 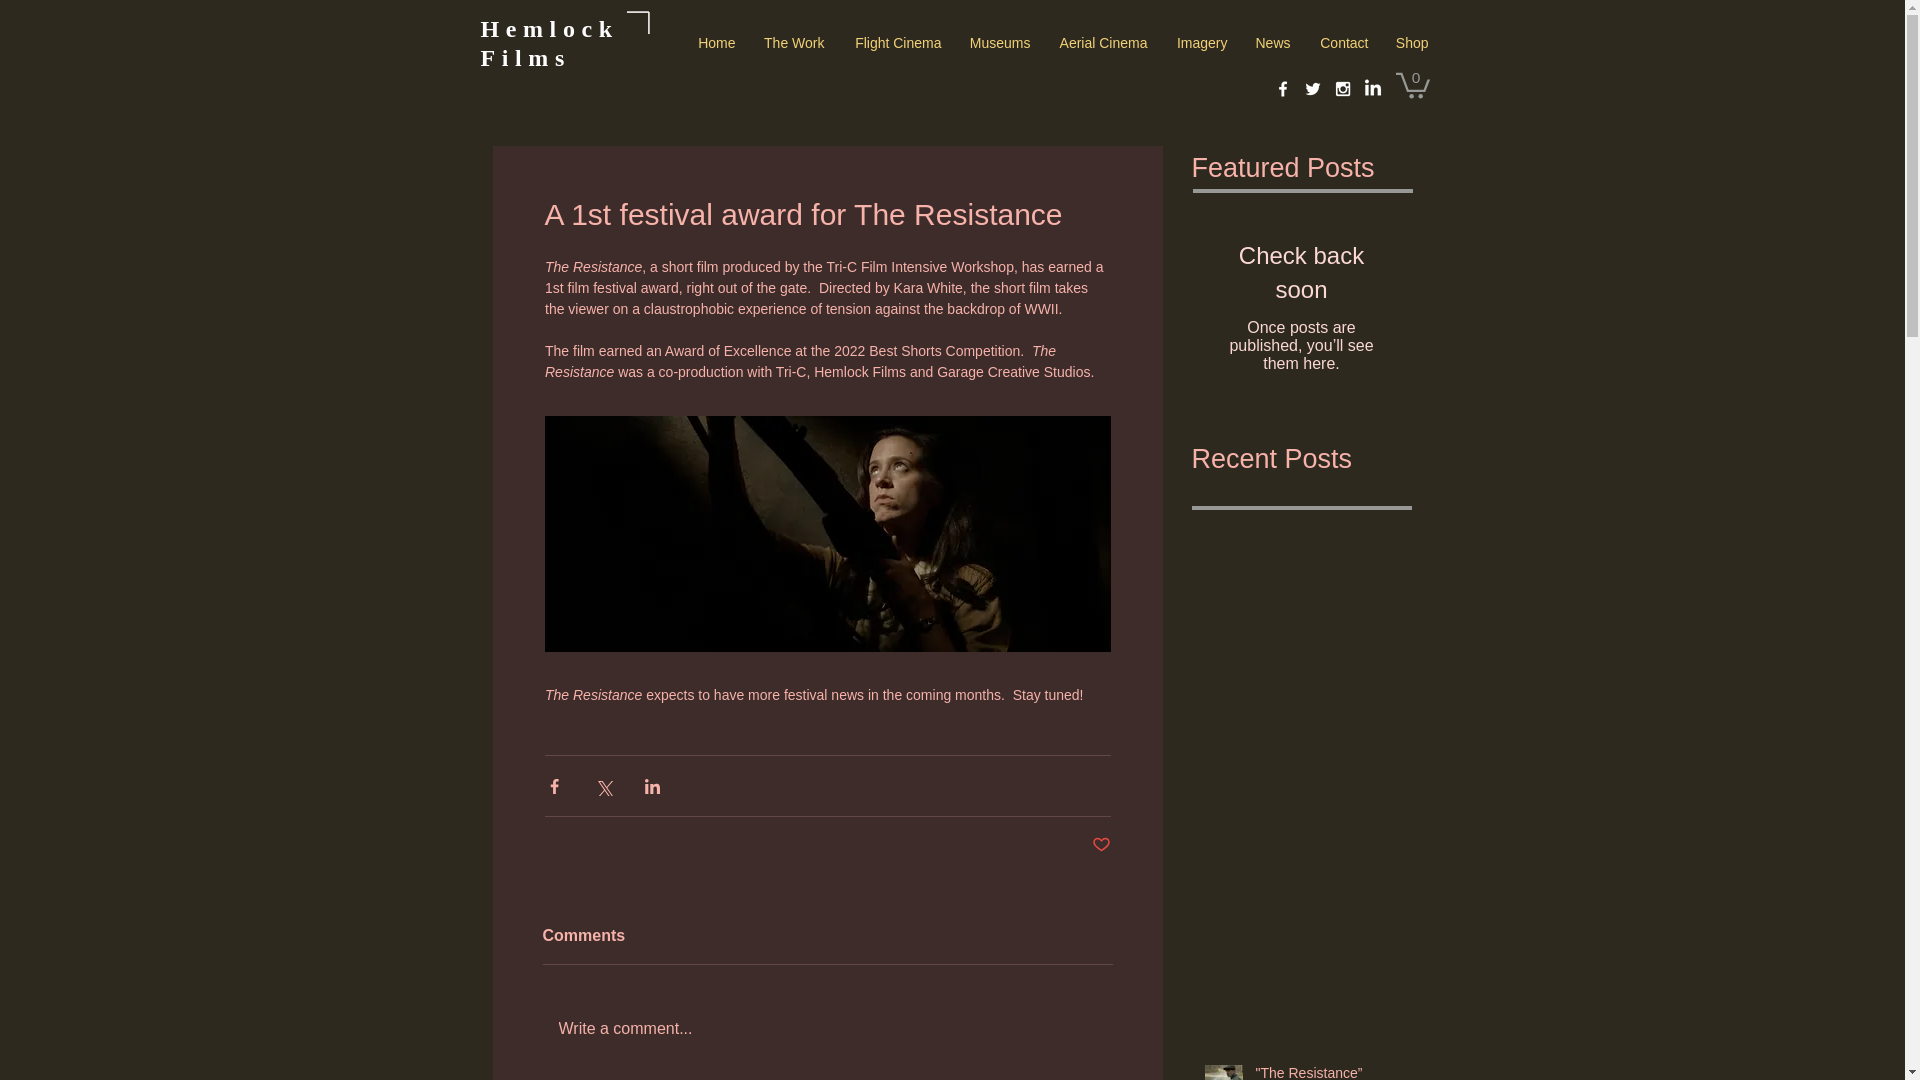 What do you see at coordinates (1412, 43) in the screenshot?
I see `Shop` at bounding box center [1412, 43].